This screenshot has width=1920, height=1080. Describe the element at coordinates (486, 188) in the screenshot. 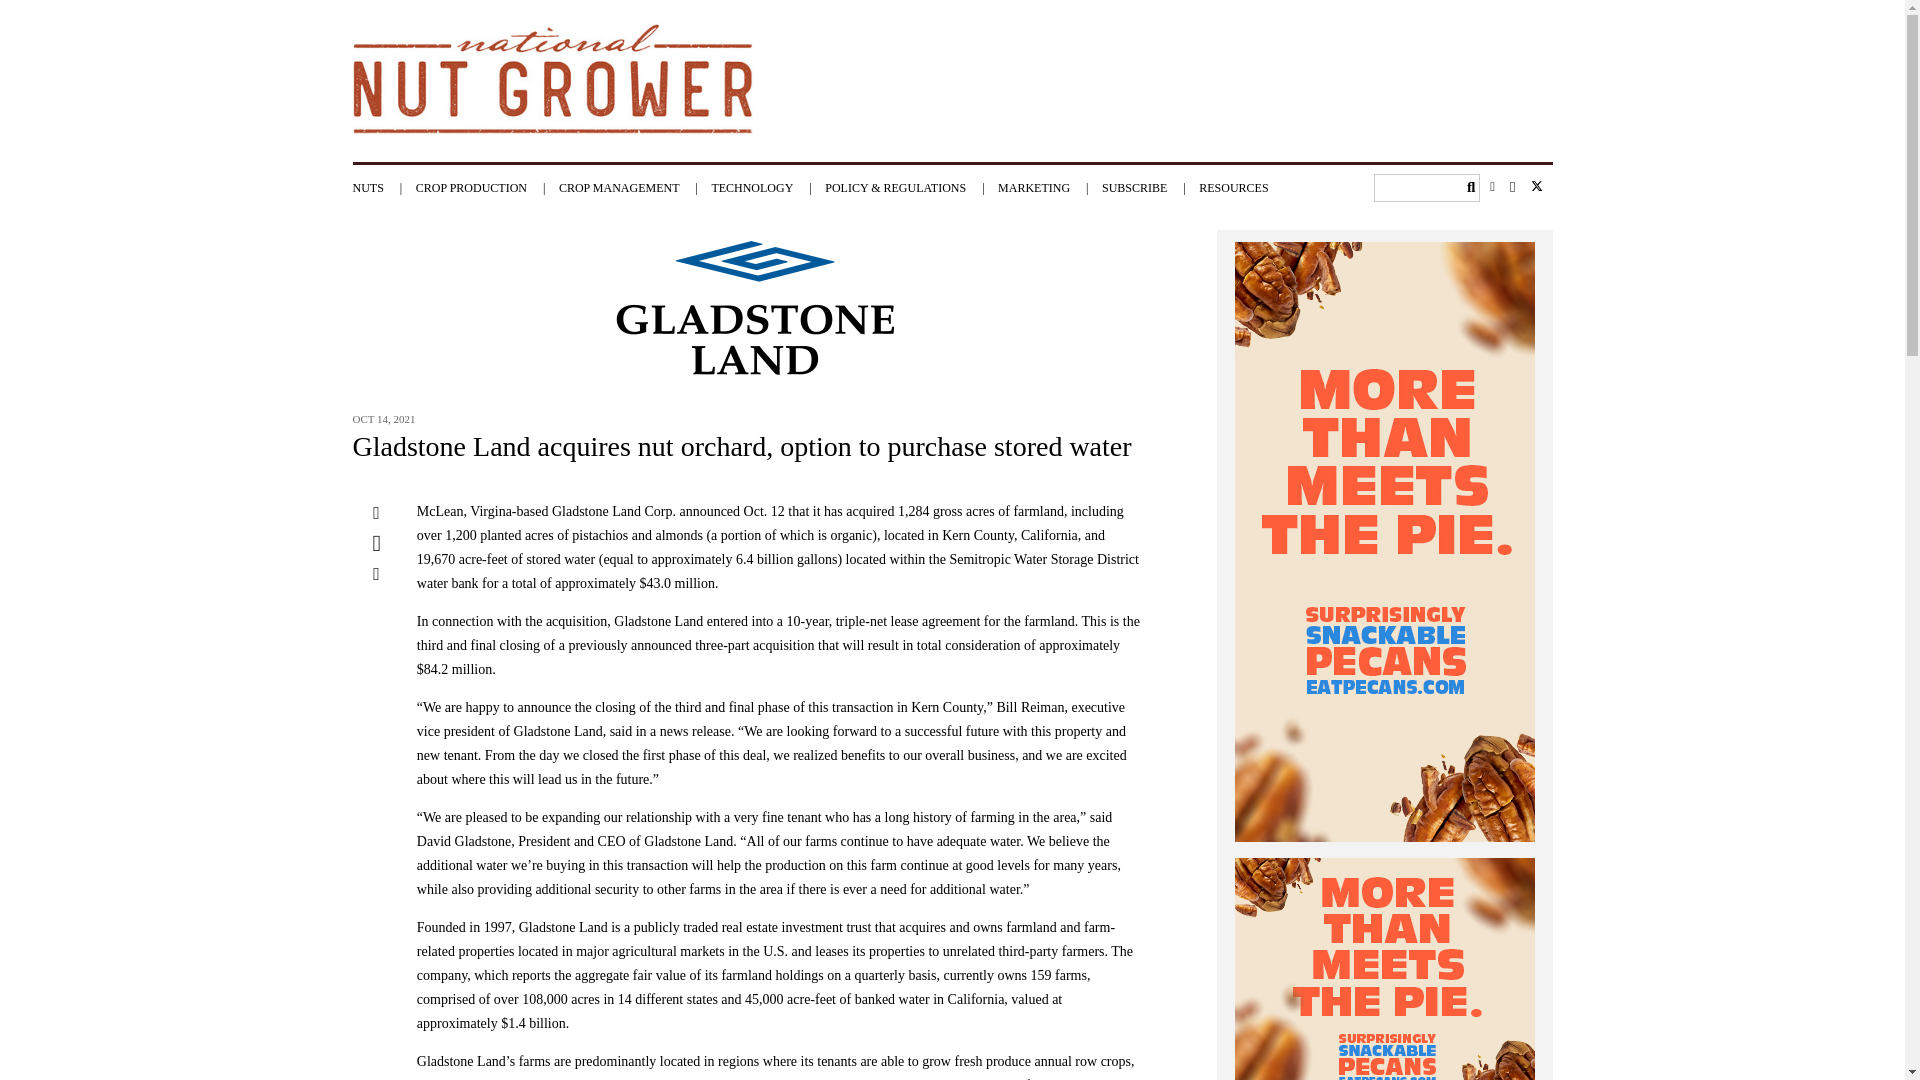

I see `CROP PRODUCTION` at that location.